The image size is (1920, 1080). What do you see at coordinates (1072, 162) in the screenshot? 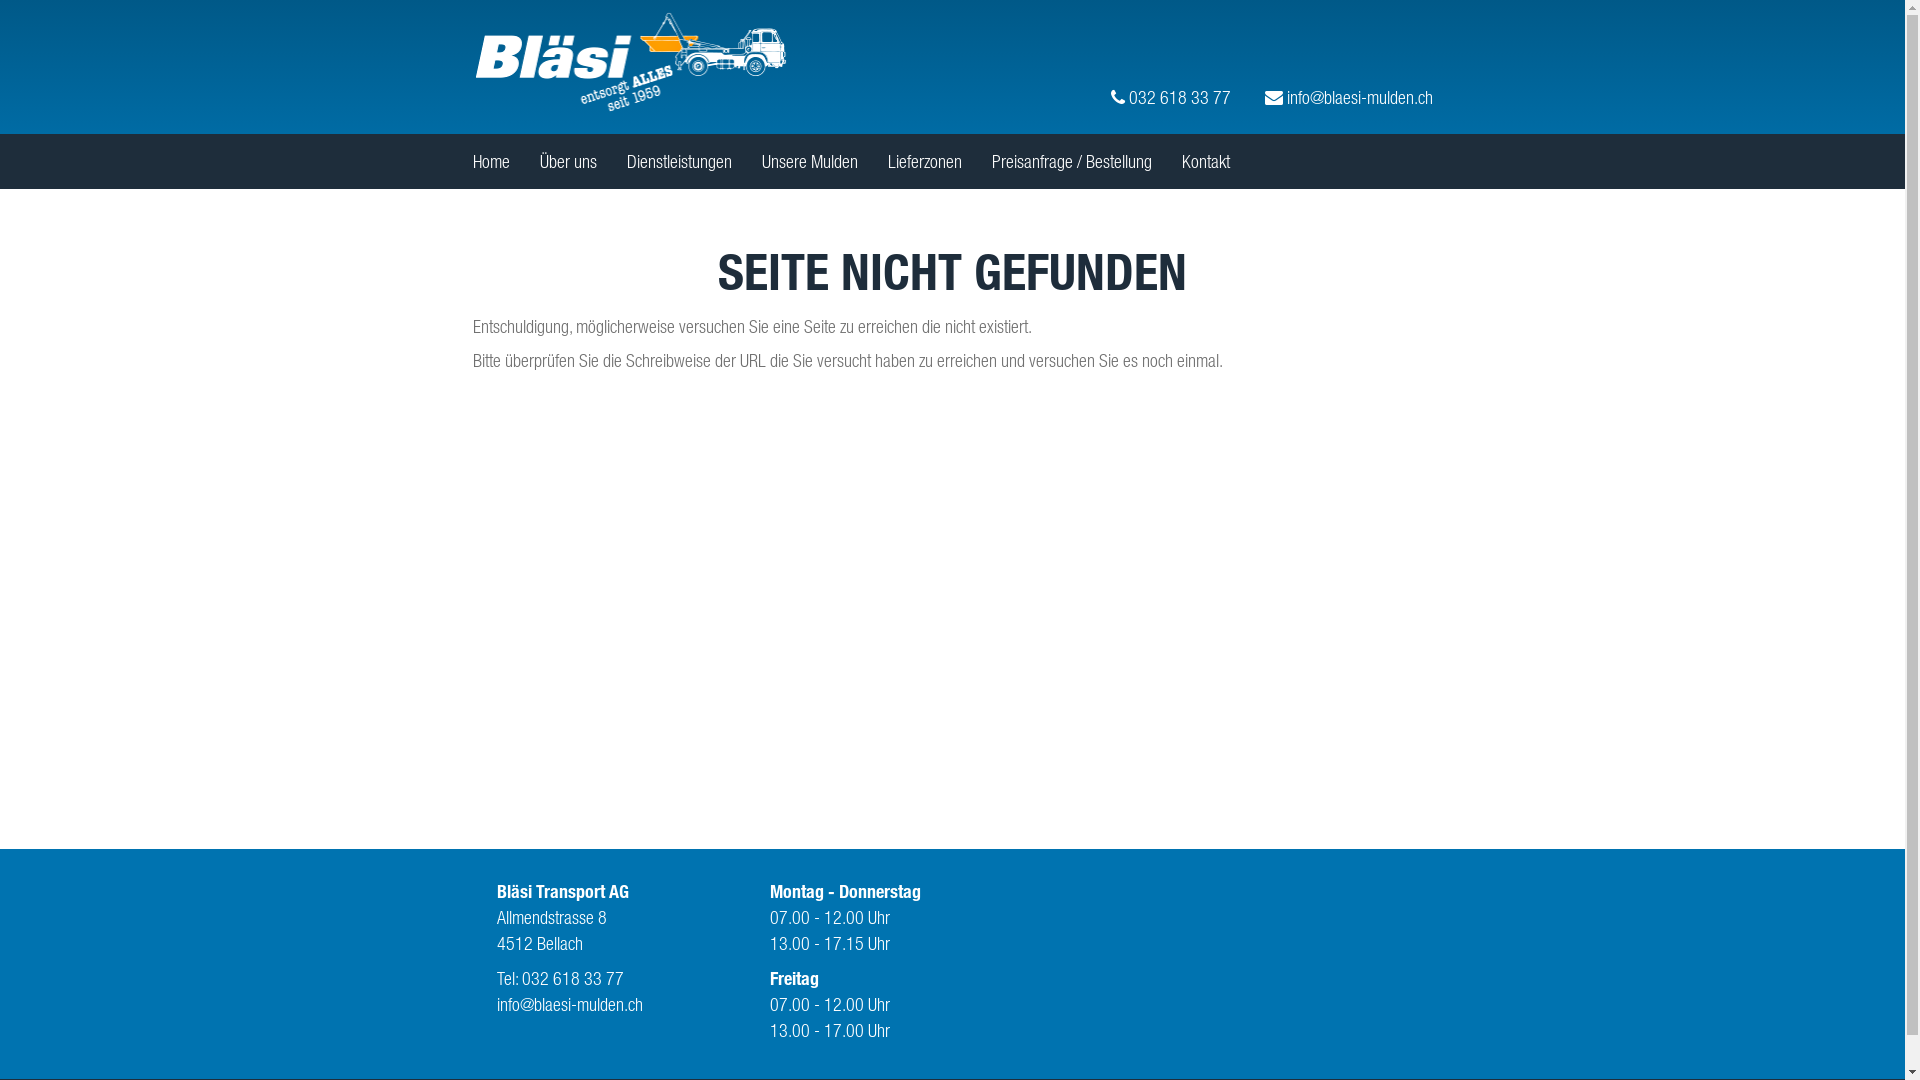
I see `Preisanfrage / Bestellung` at bounding box center [1072, 162].